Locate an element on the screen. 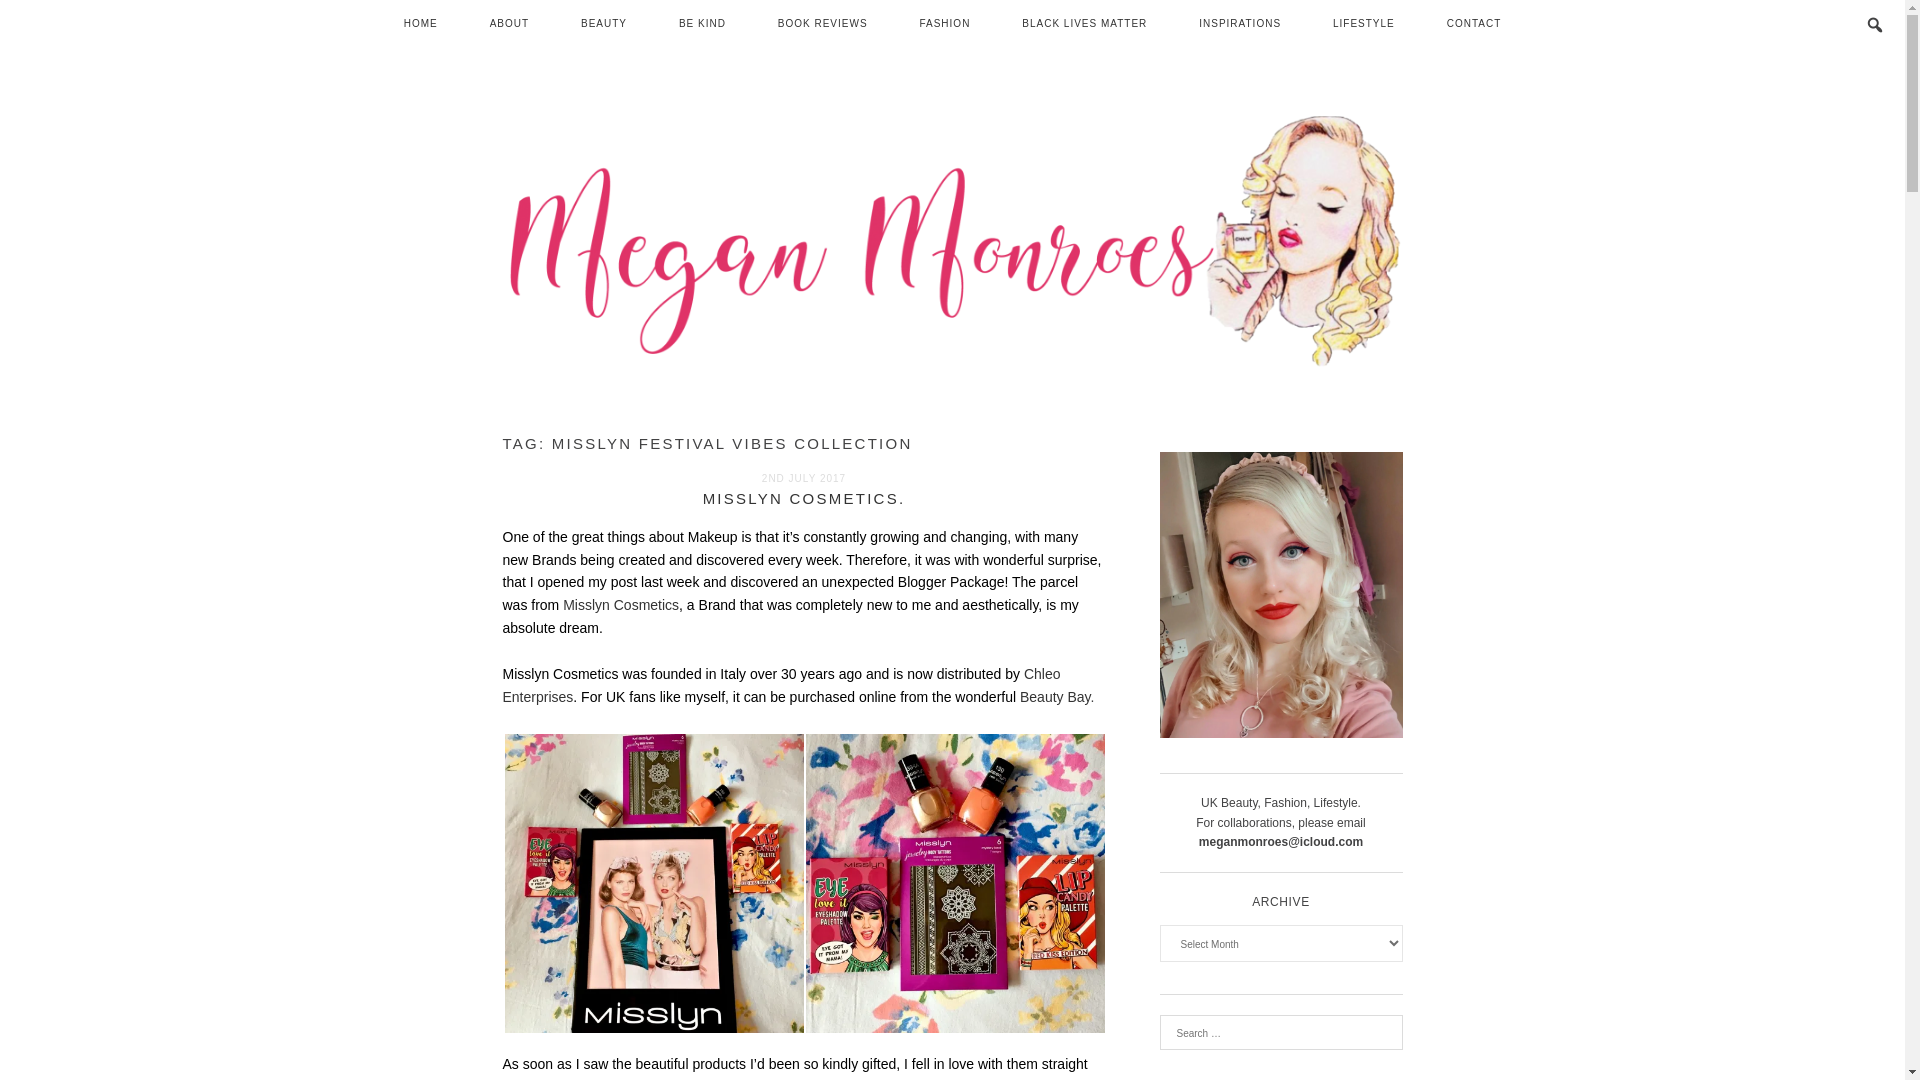 This screenshot has height=1080, width=1920. BLACK LIVES MATTER is located at coordinates (1084, 24).